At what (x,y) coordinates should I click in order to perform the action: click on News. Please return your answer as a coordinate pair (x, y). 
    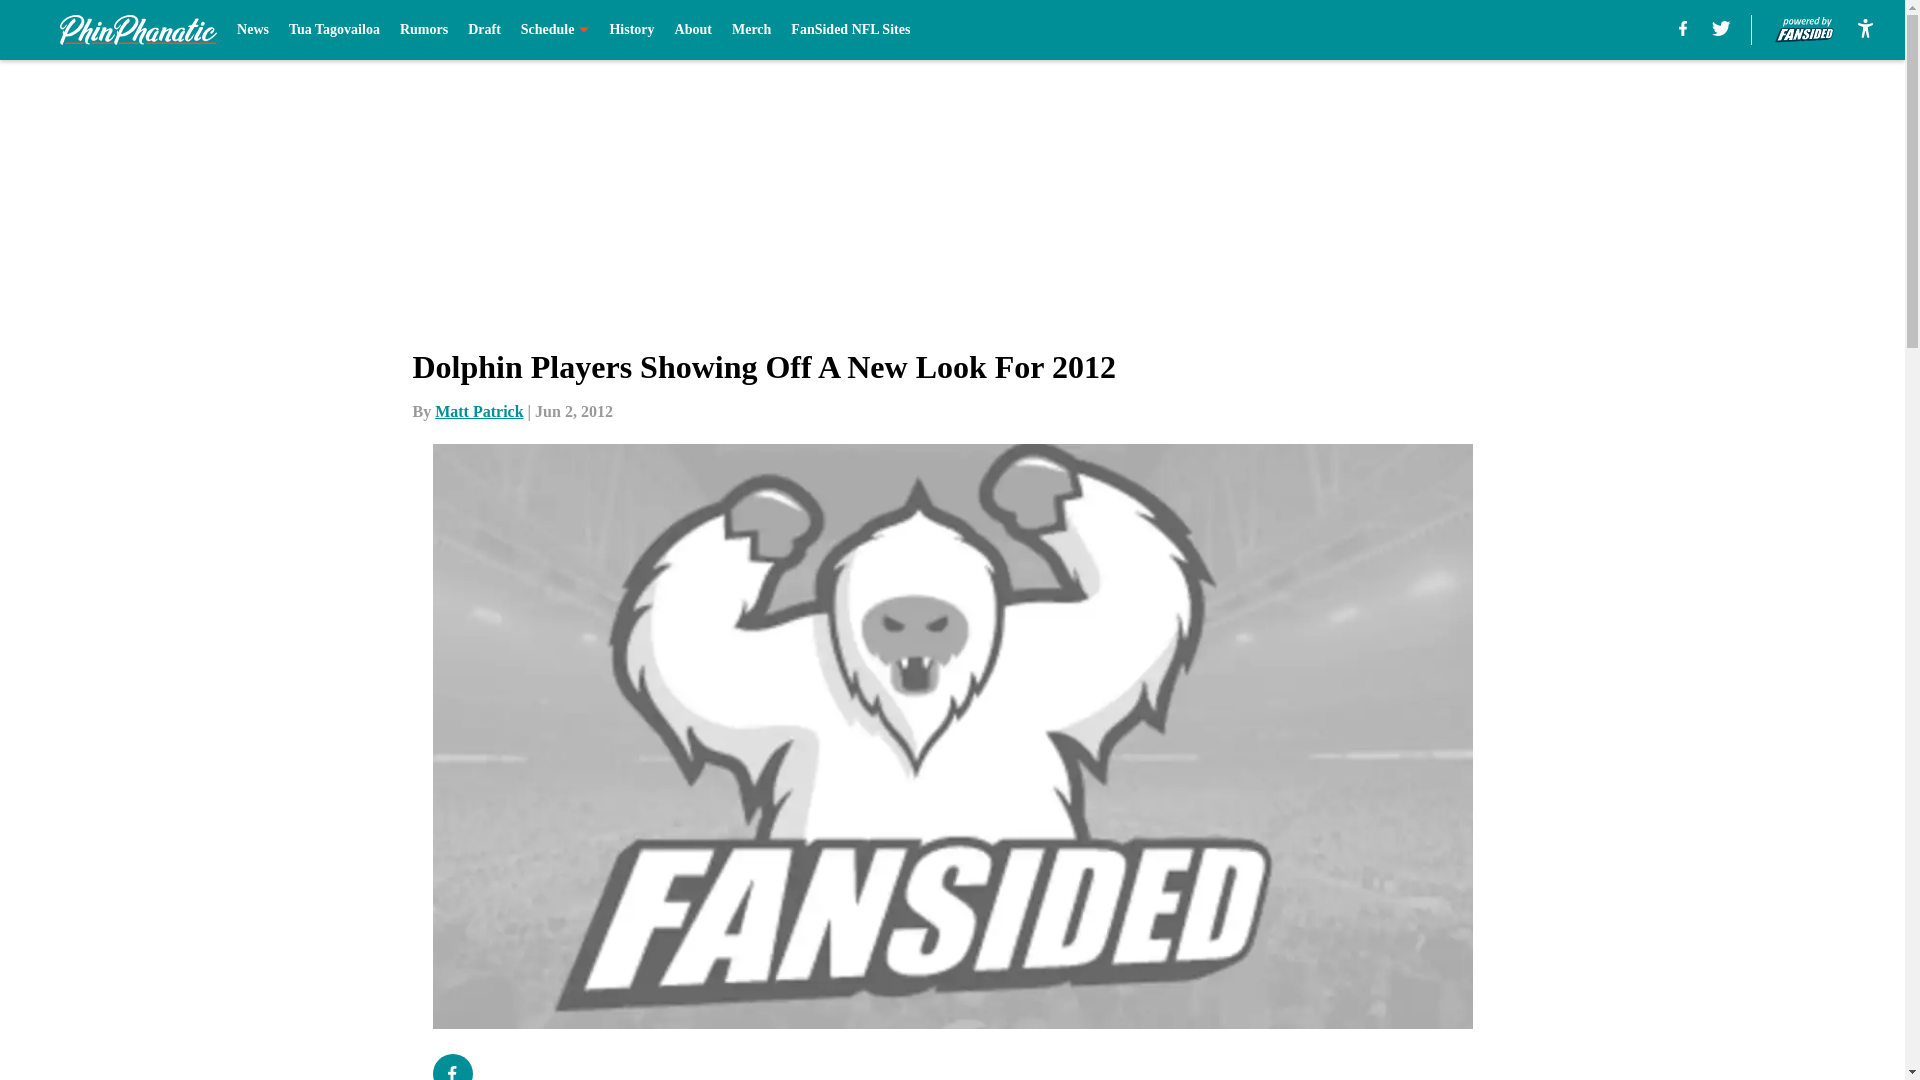
    Looking at the image, I should click on (252, 30).